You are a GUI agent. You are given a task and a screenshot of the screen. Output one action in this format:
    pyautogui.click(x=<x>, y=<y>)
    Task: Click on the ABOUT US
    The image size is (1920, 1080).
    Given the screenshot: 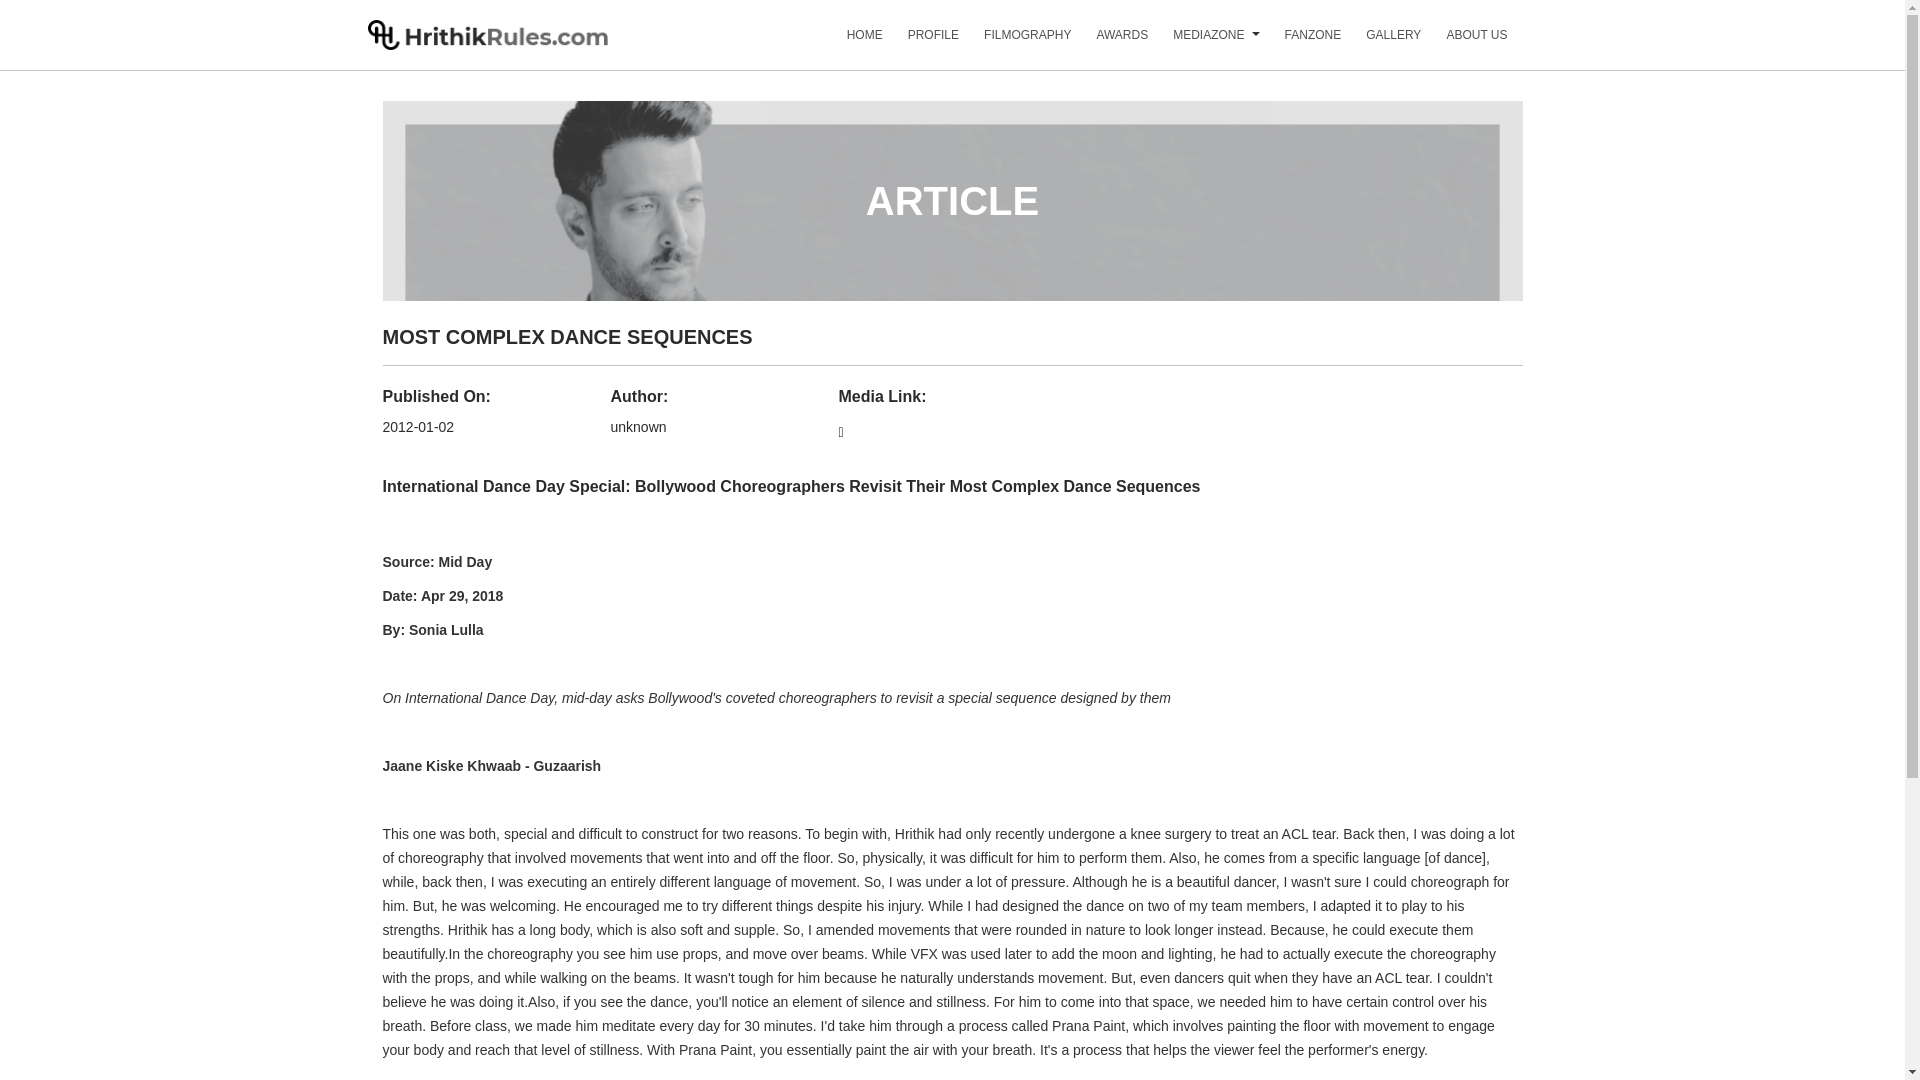 What is the action you would take?
    pyautogui.click(x=1464, y=42)
    